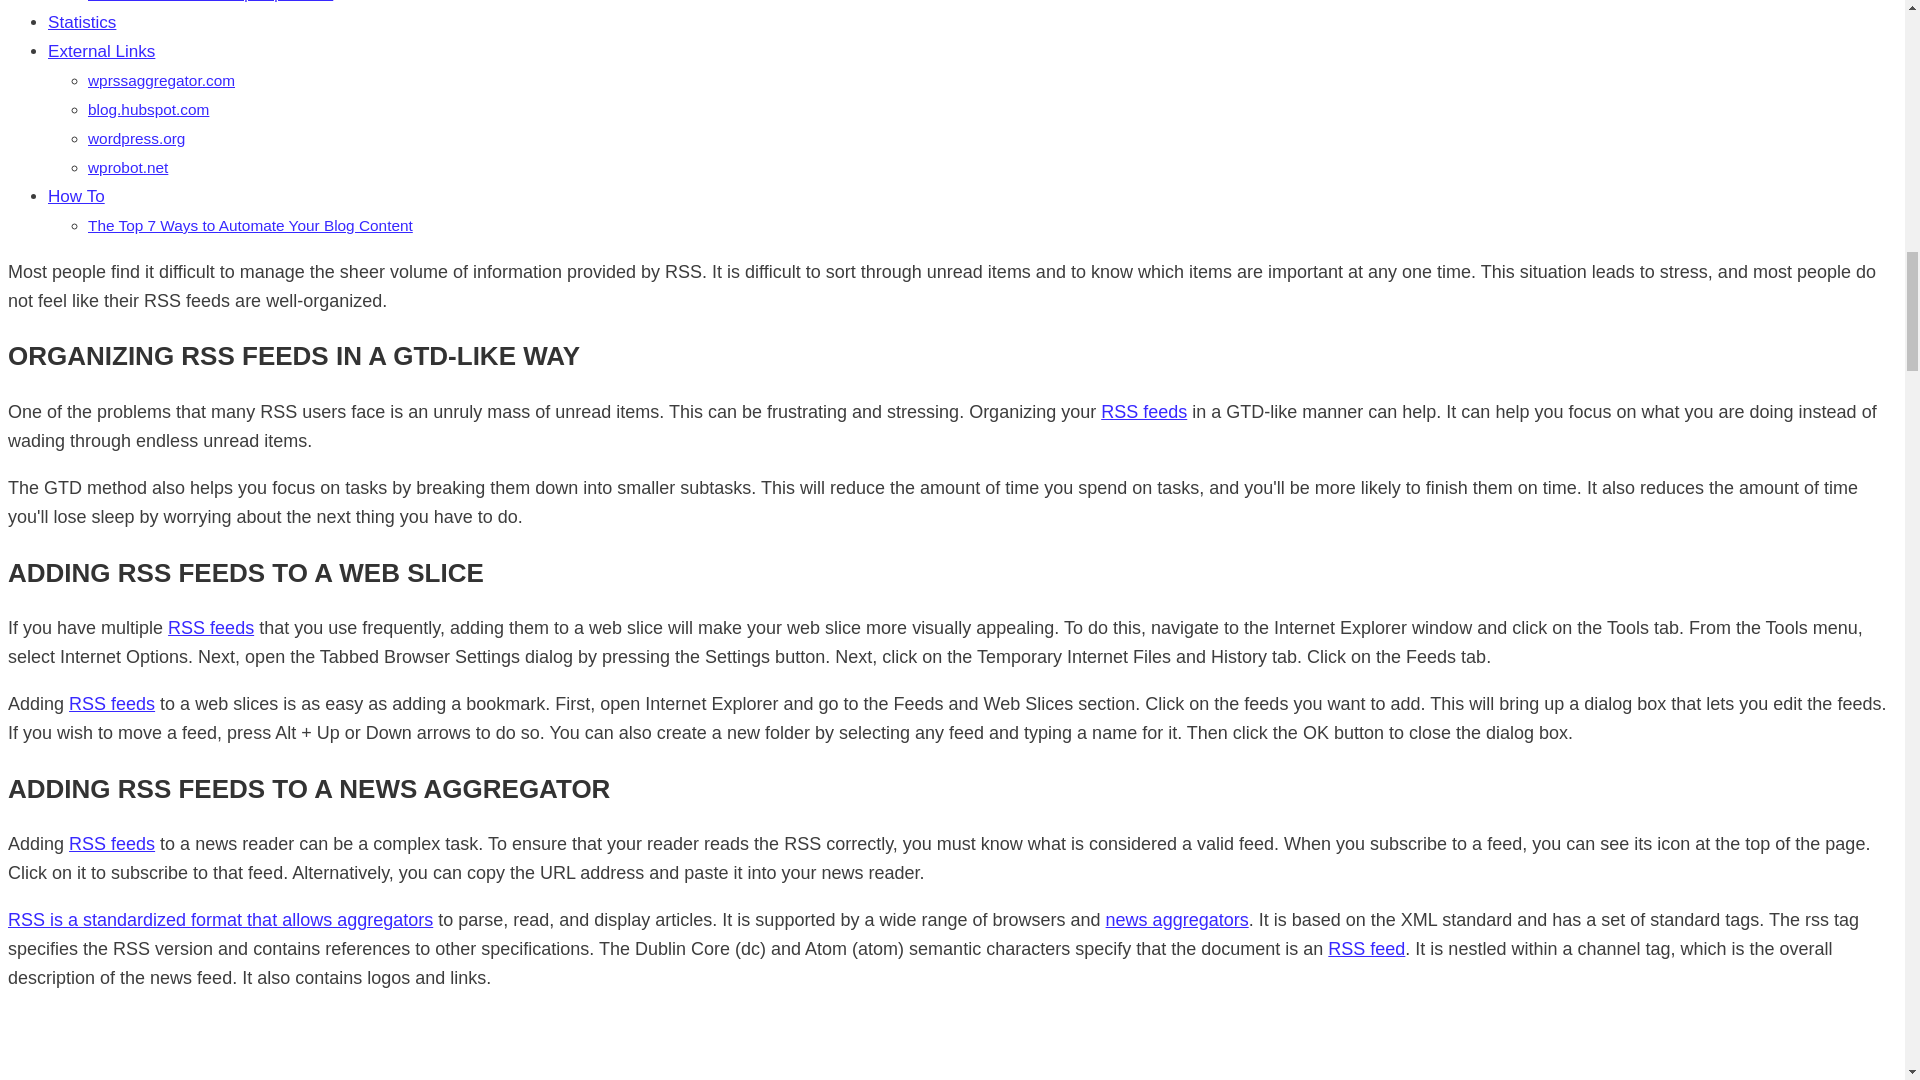 The width and height of the screenshot is (1920, 1080). What do you see at coordinates (112, 844) in the screenshot?
I see `RSS feeds` at bounding box center [112, 844].